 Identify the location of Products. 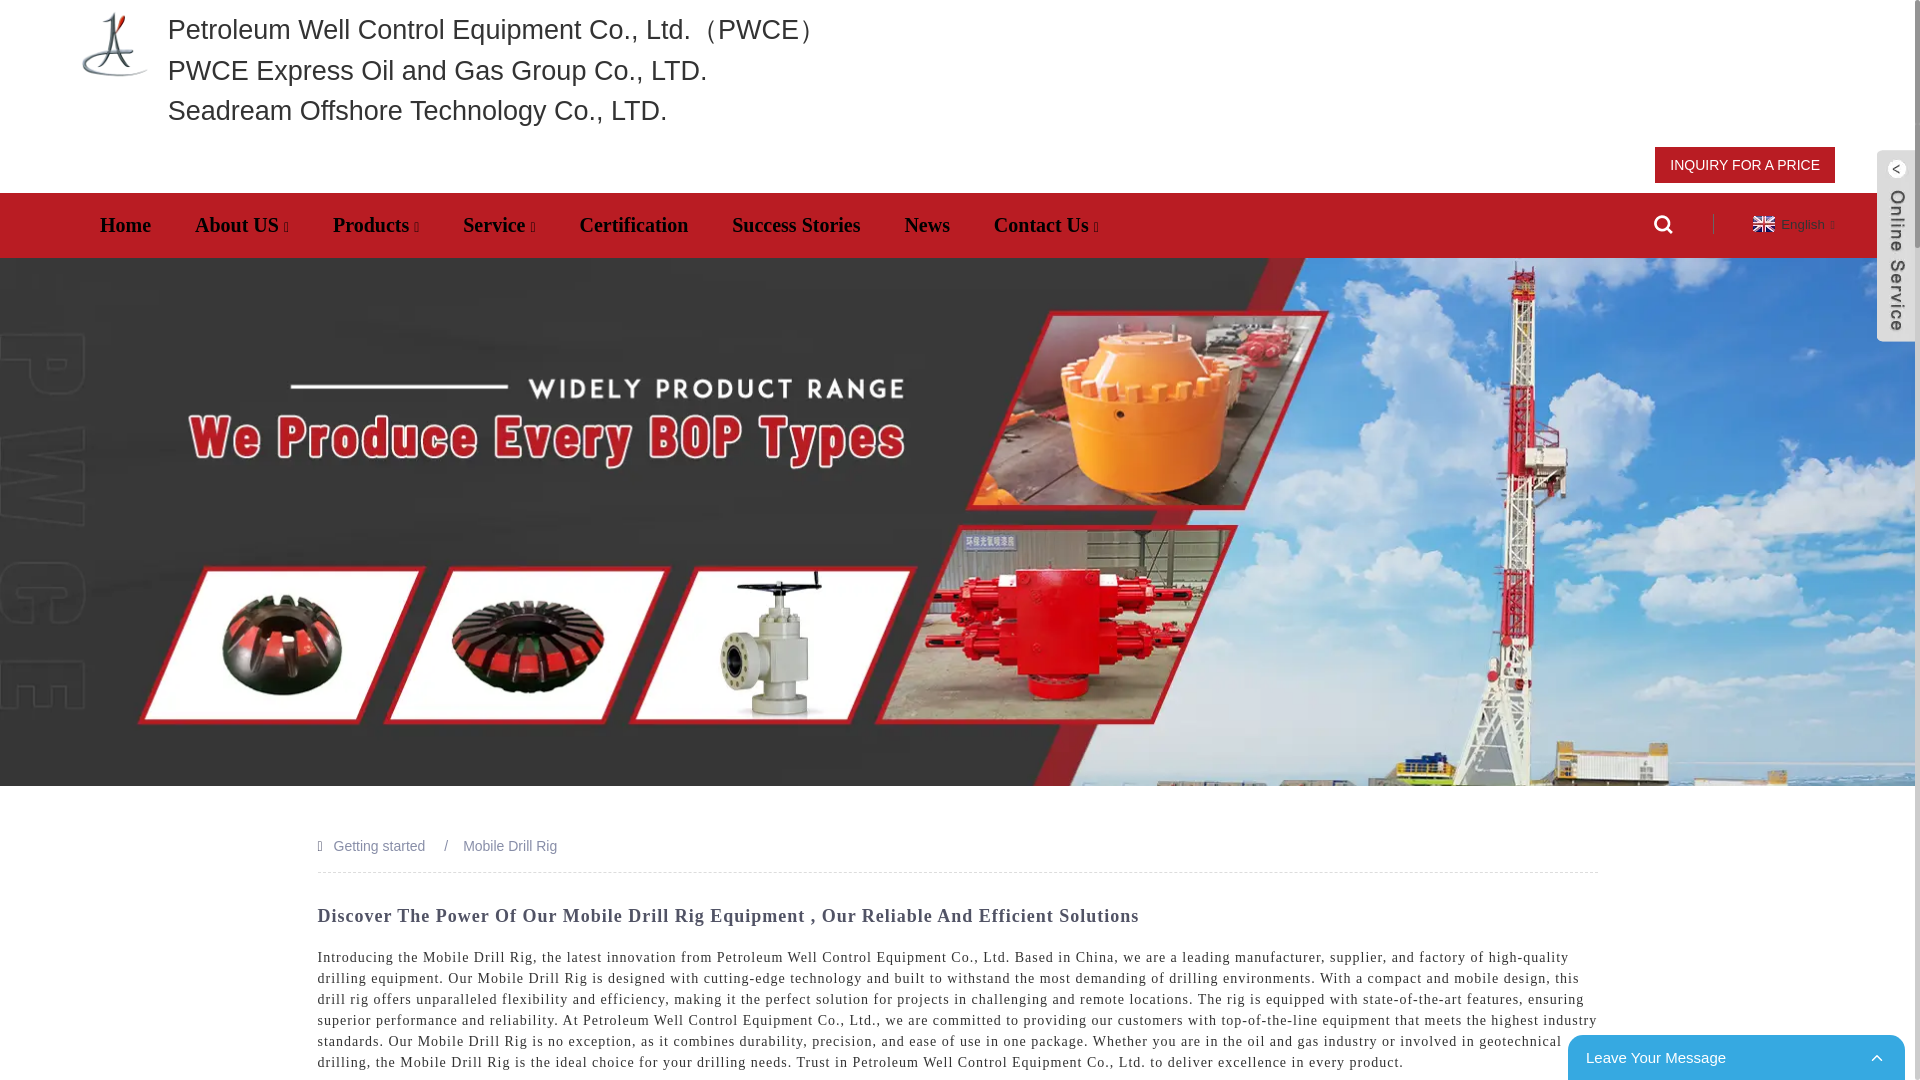
(376, 224).